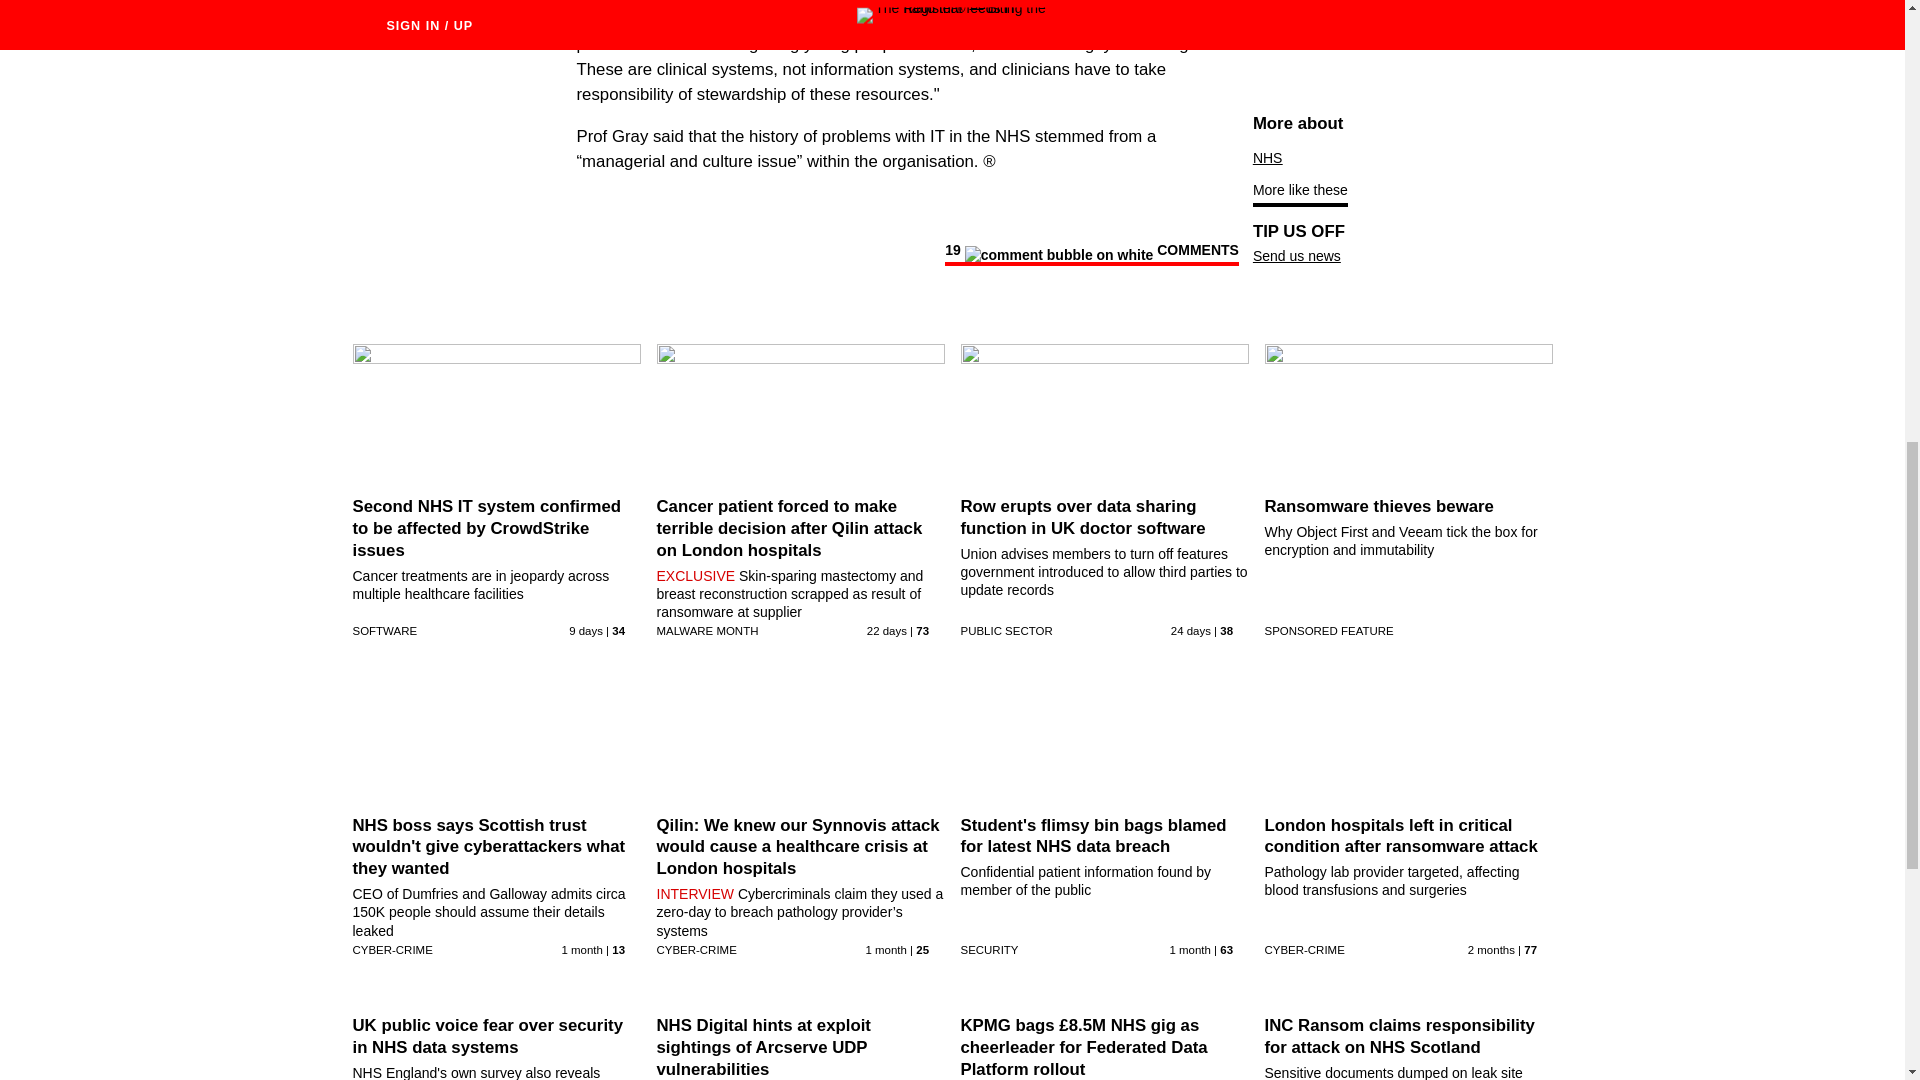 The width and height of the screenshot is (1920, 1080). Describe the element at coordinates (886, 631) in the screenshot. I see `5 Jul 2024 17:0` at that location.